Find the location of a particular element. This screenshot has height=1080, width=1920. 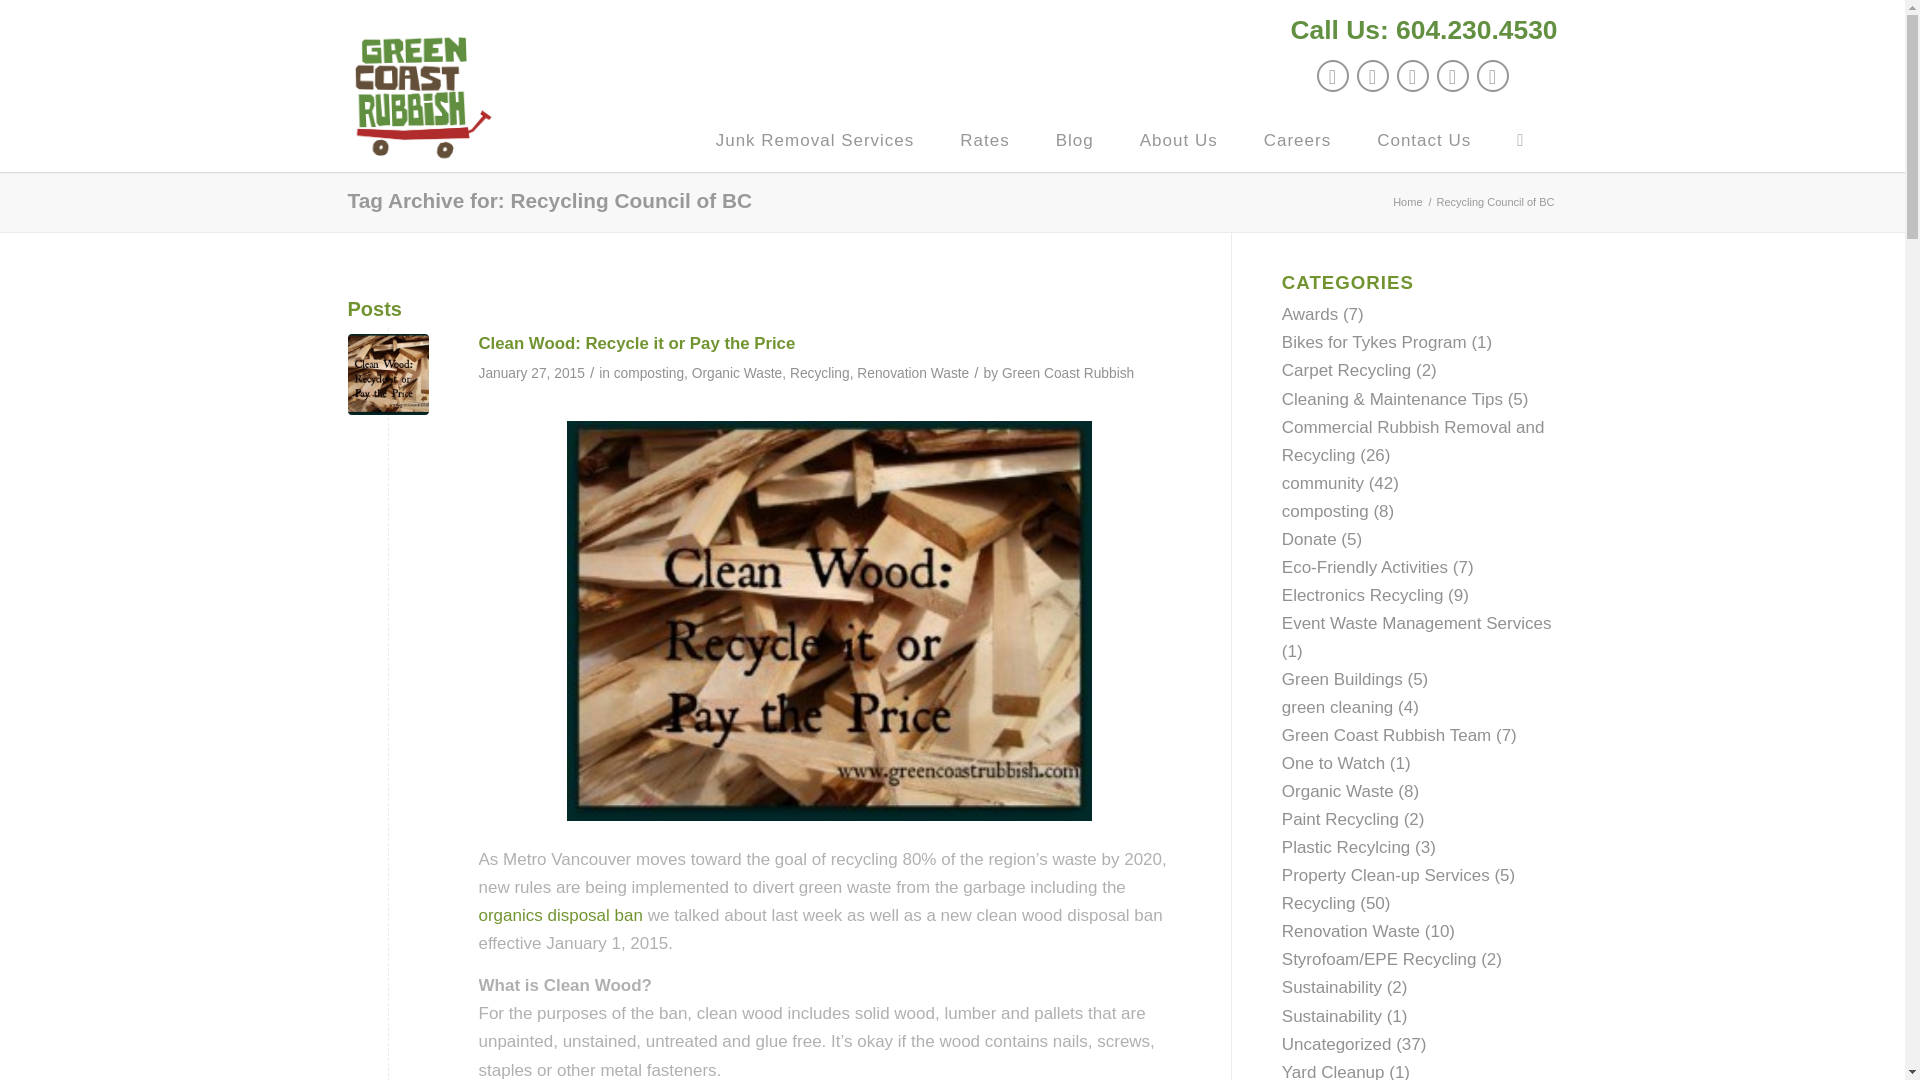

GooglePlus is located at coordinates (1412, 76).